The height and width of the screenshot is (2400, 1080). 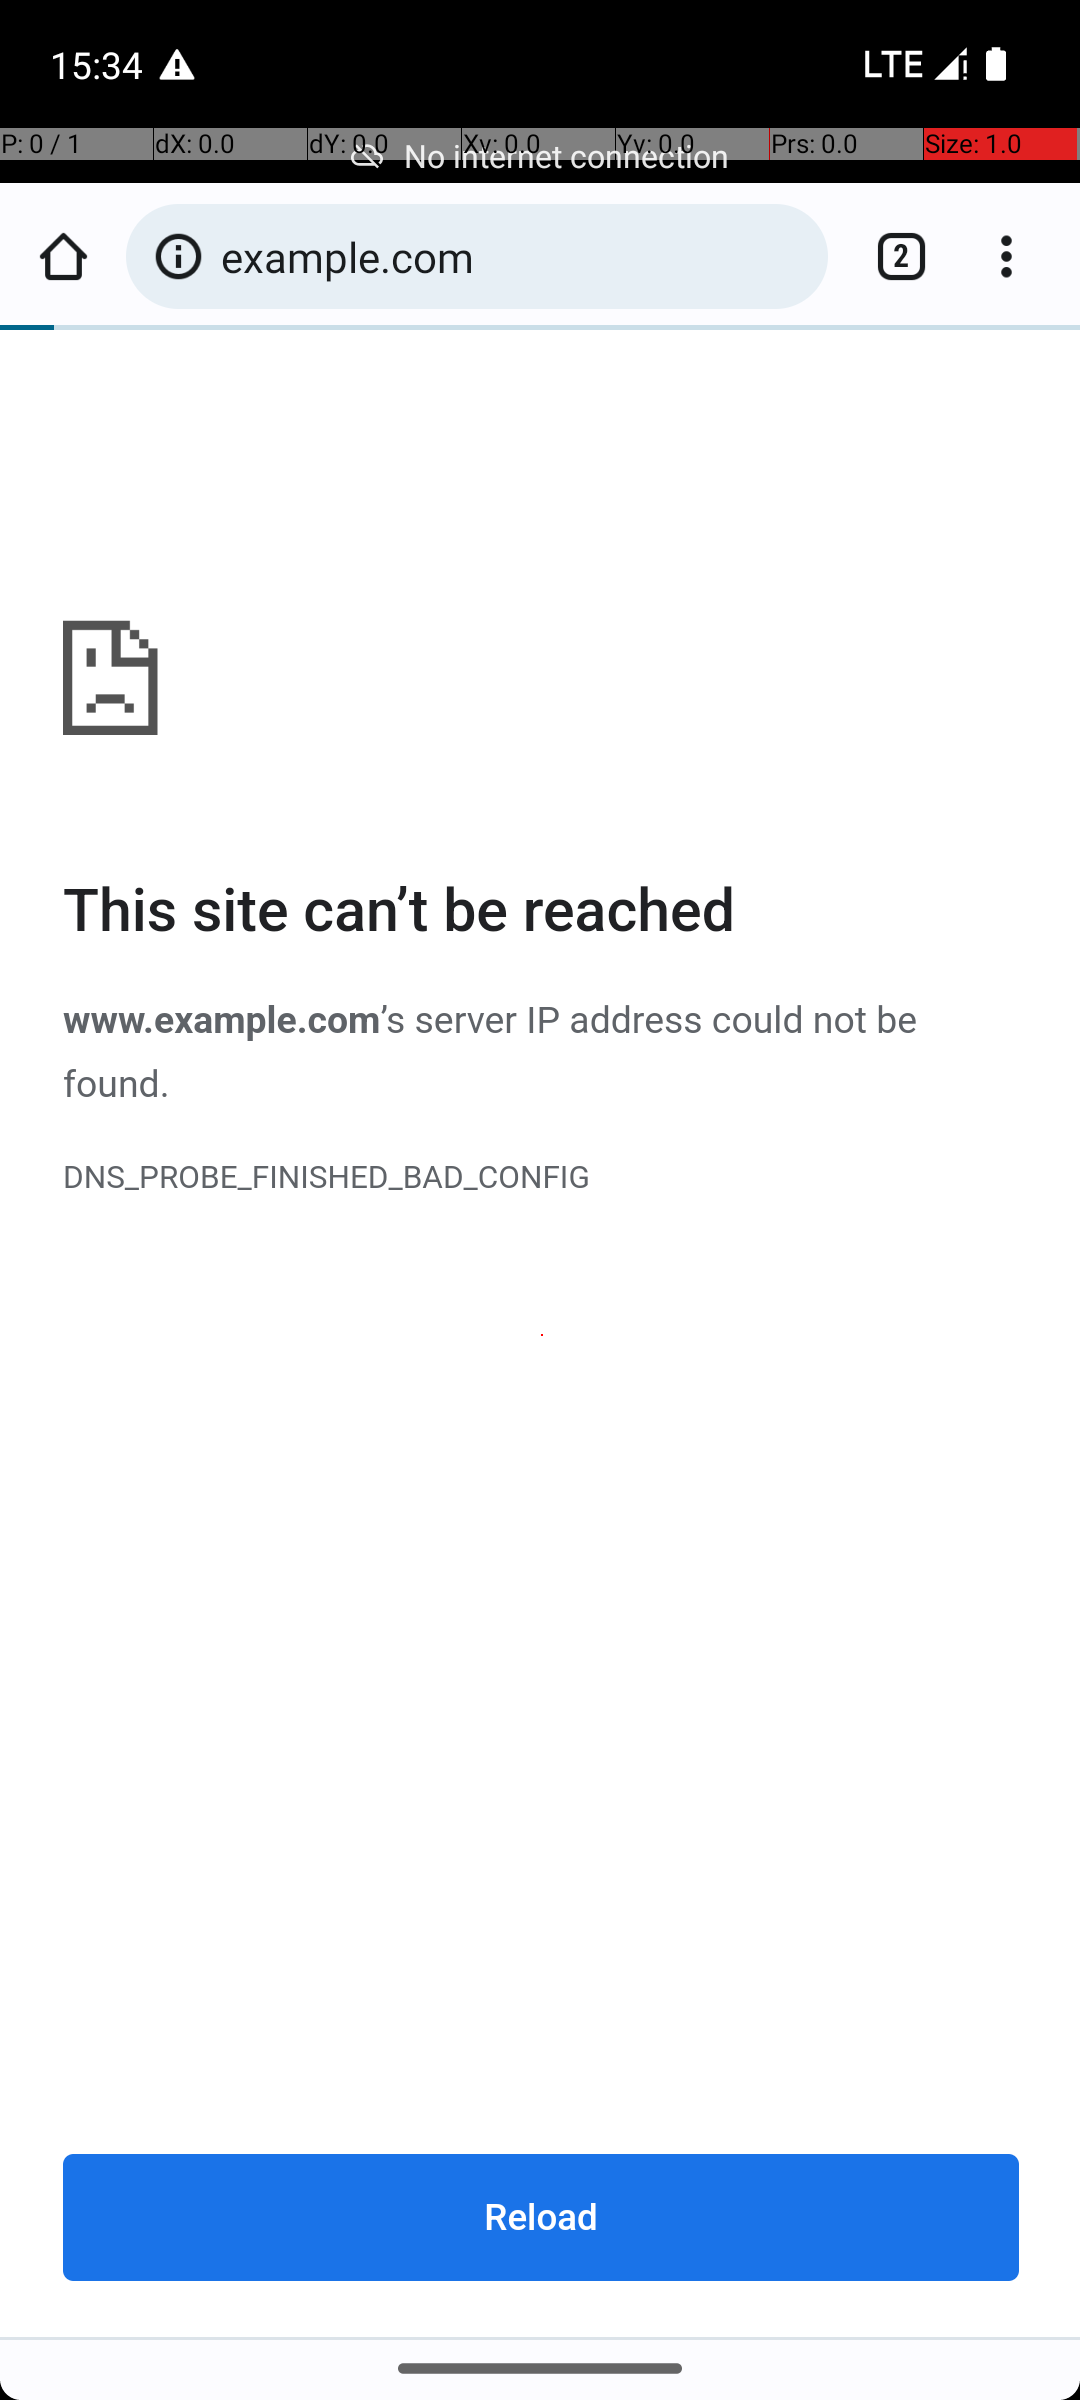 What do you see at coordinates (891, 256) in the screenshot?
I see `Switch or close tabs` at bounding box center [891, 256].